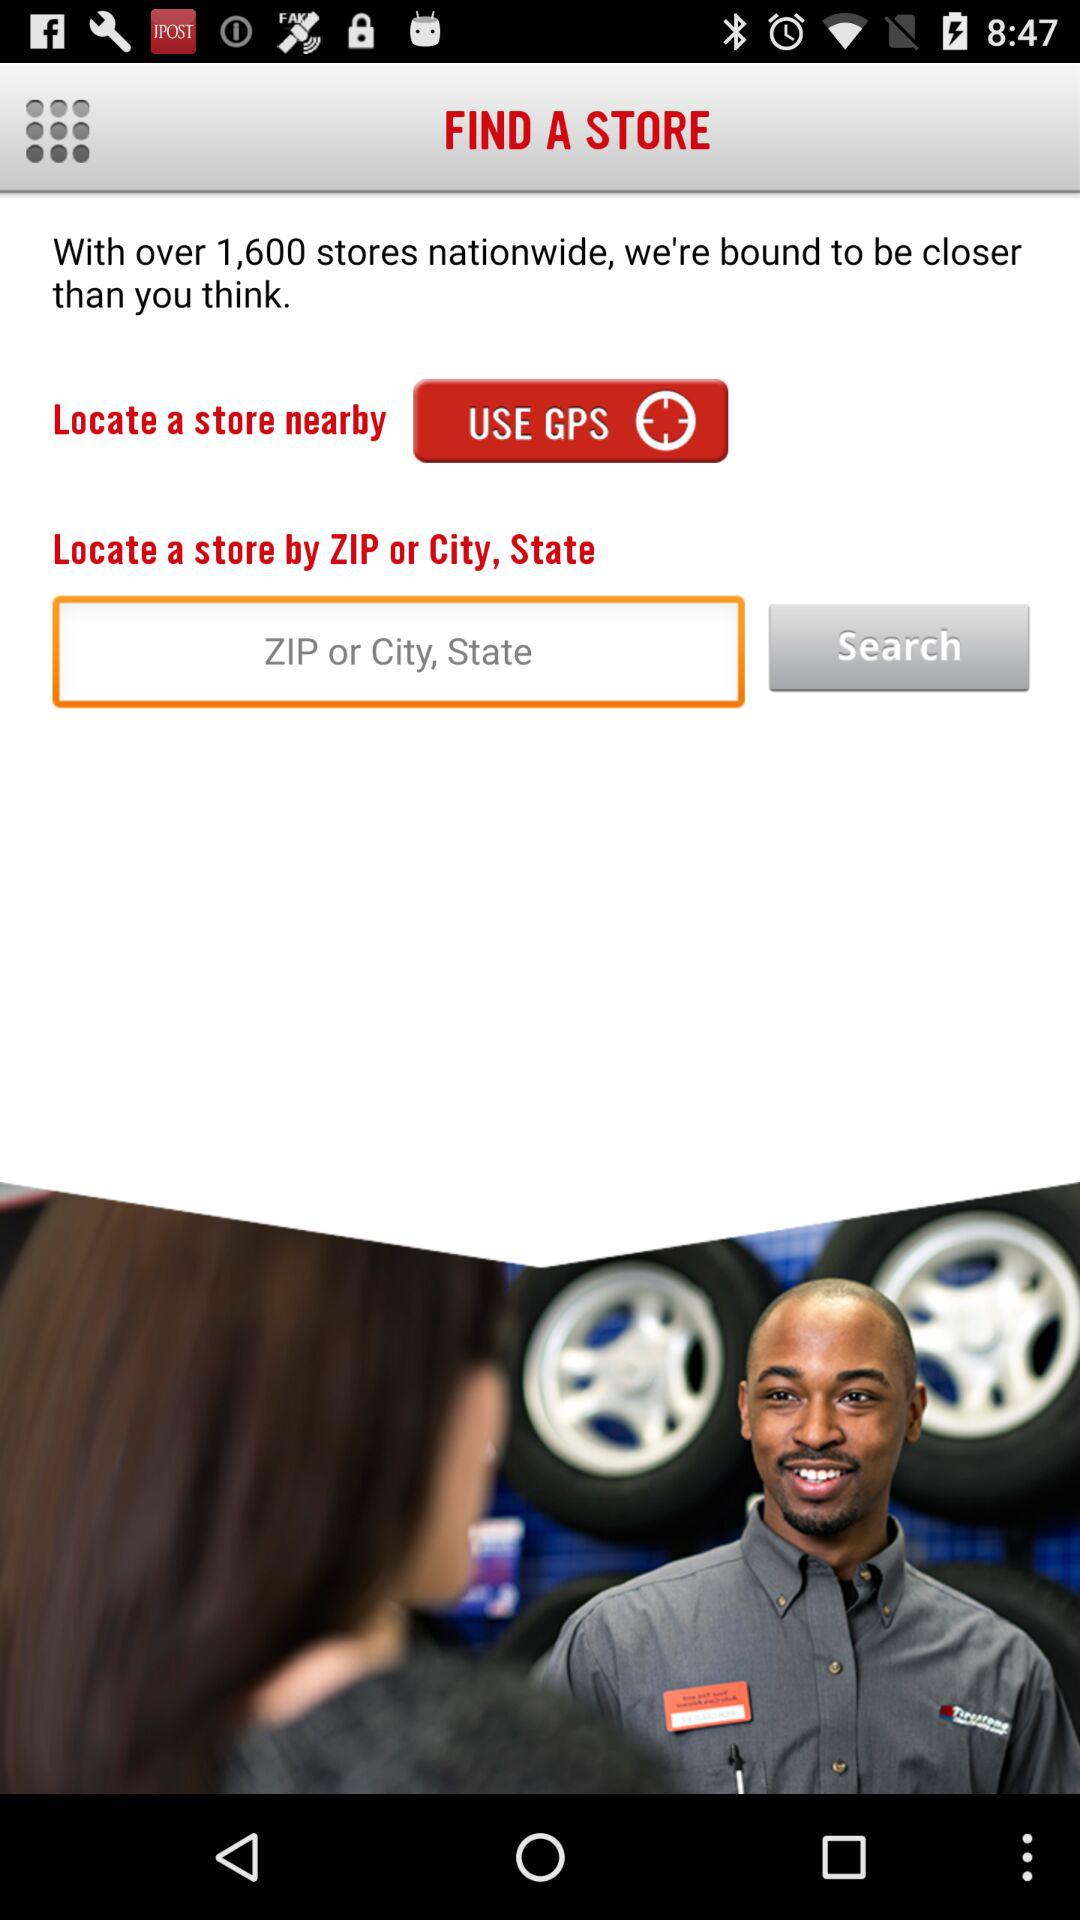  I want to click on enter zip or city state, so click(398, 657).